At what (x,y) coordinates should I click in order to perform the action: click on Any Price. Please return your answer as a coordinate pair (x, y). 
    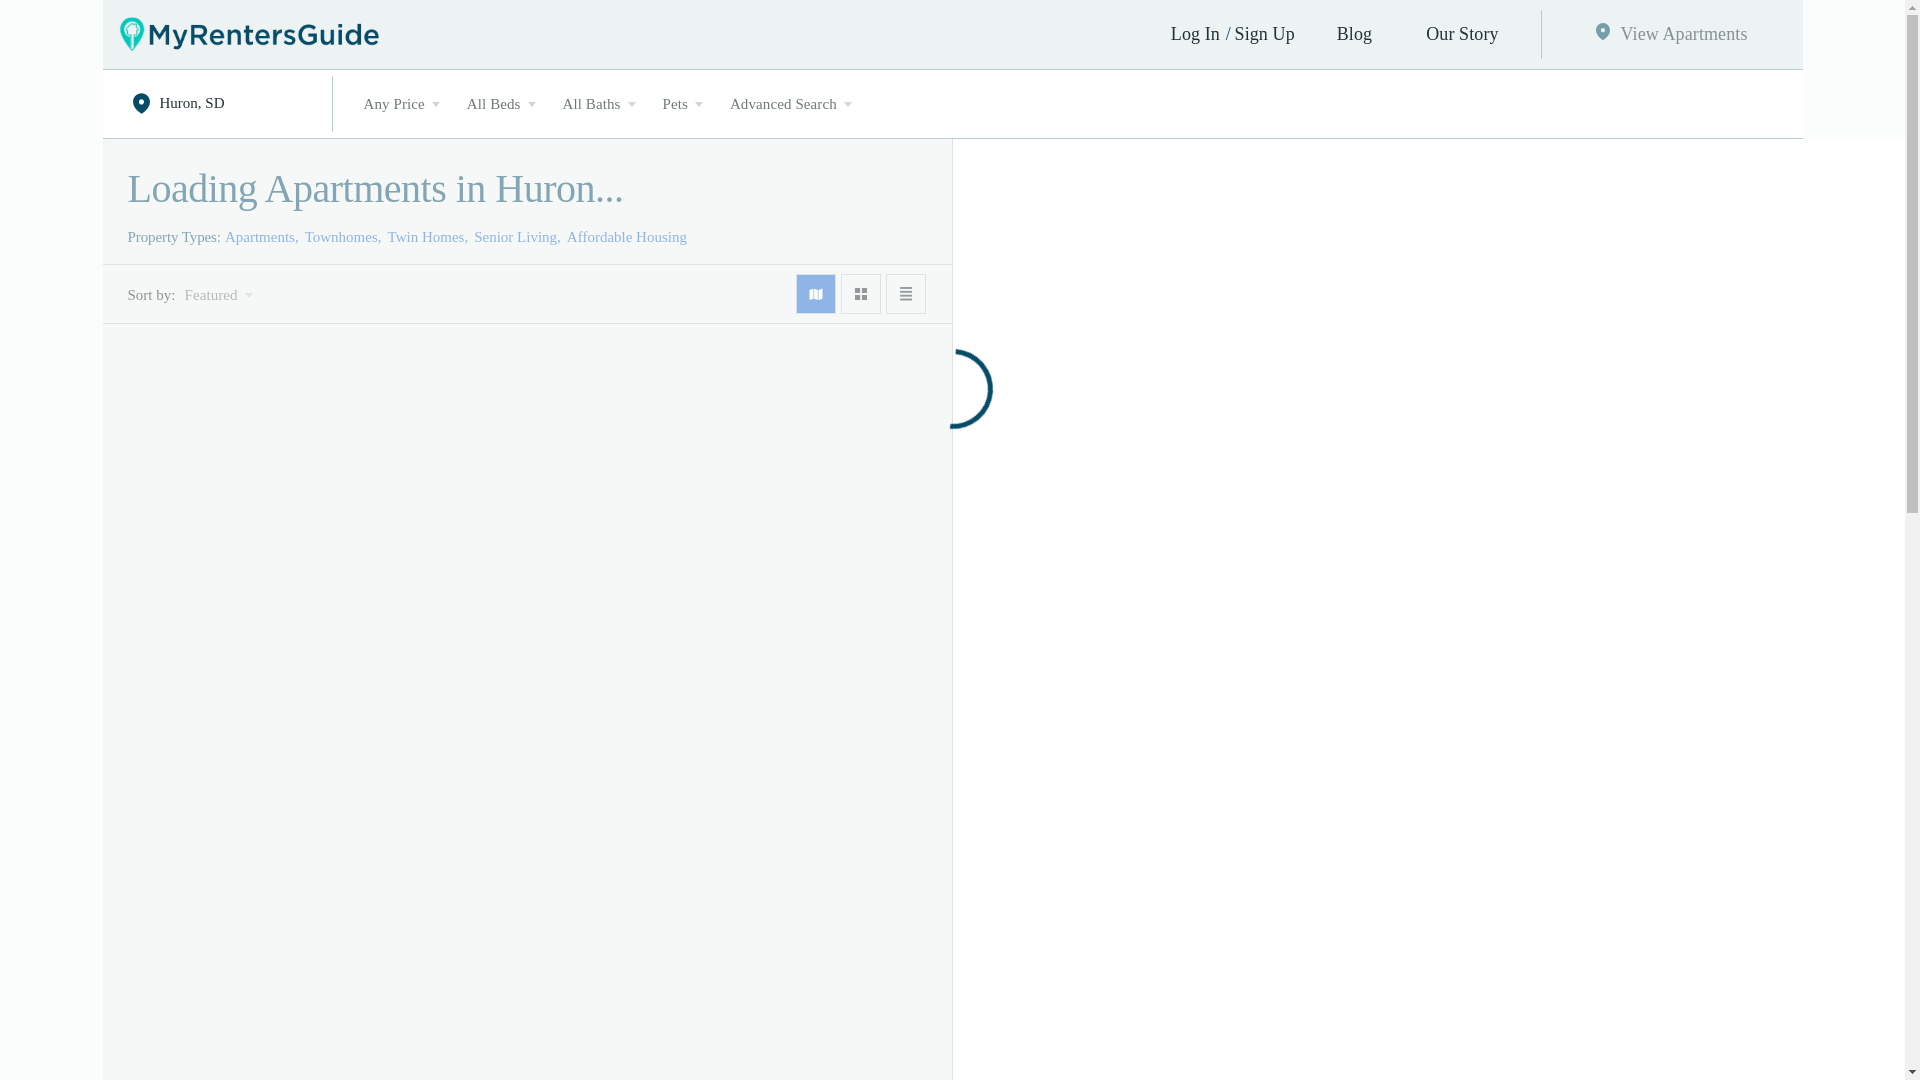
    Looking at the image, I should click on (393, 104).